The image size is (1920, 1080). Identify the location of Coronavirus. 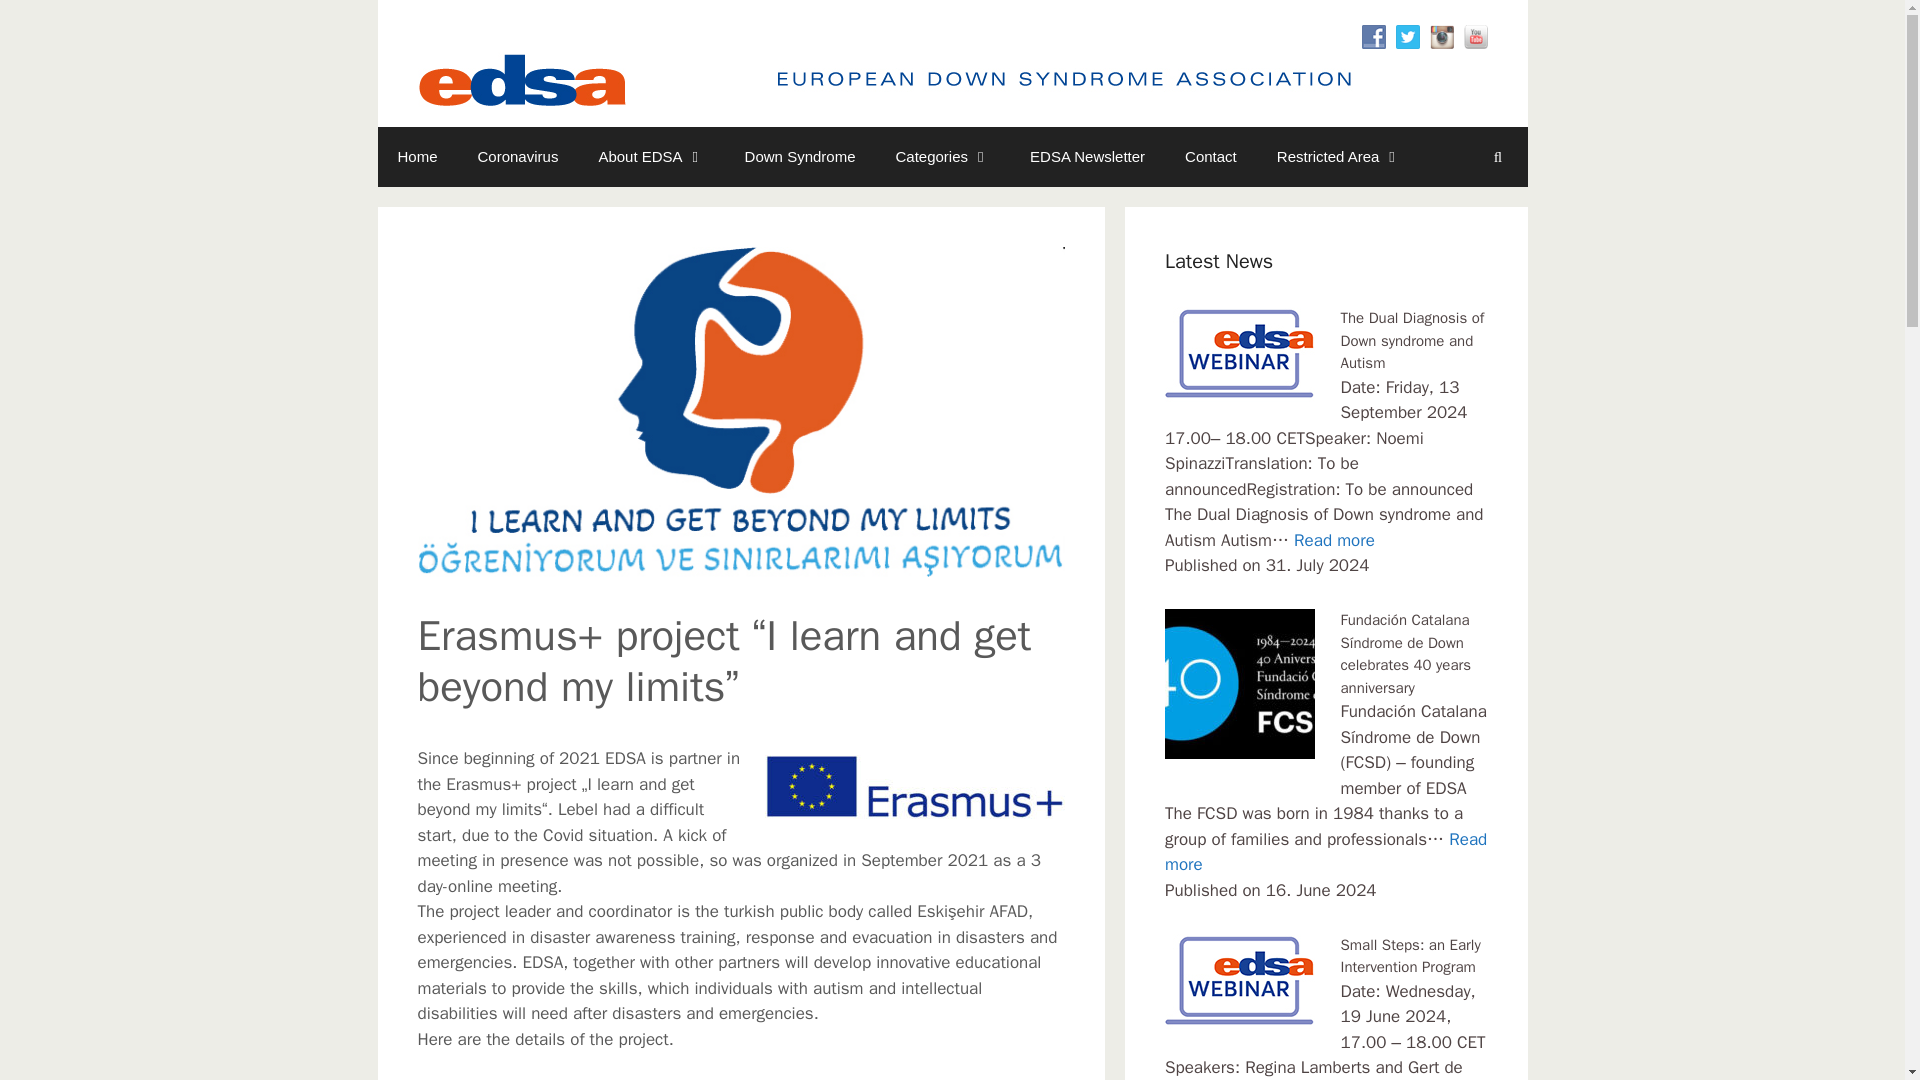
(518, 156).